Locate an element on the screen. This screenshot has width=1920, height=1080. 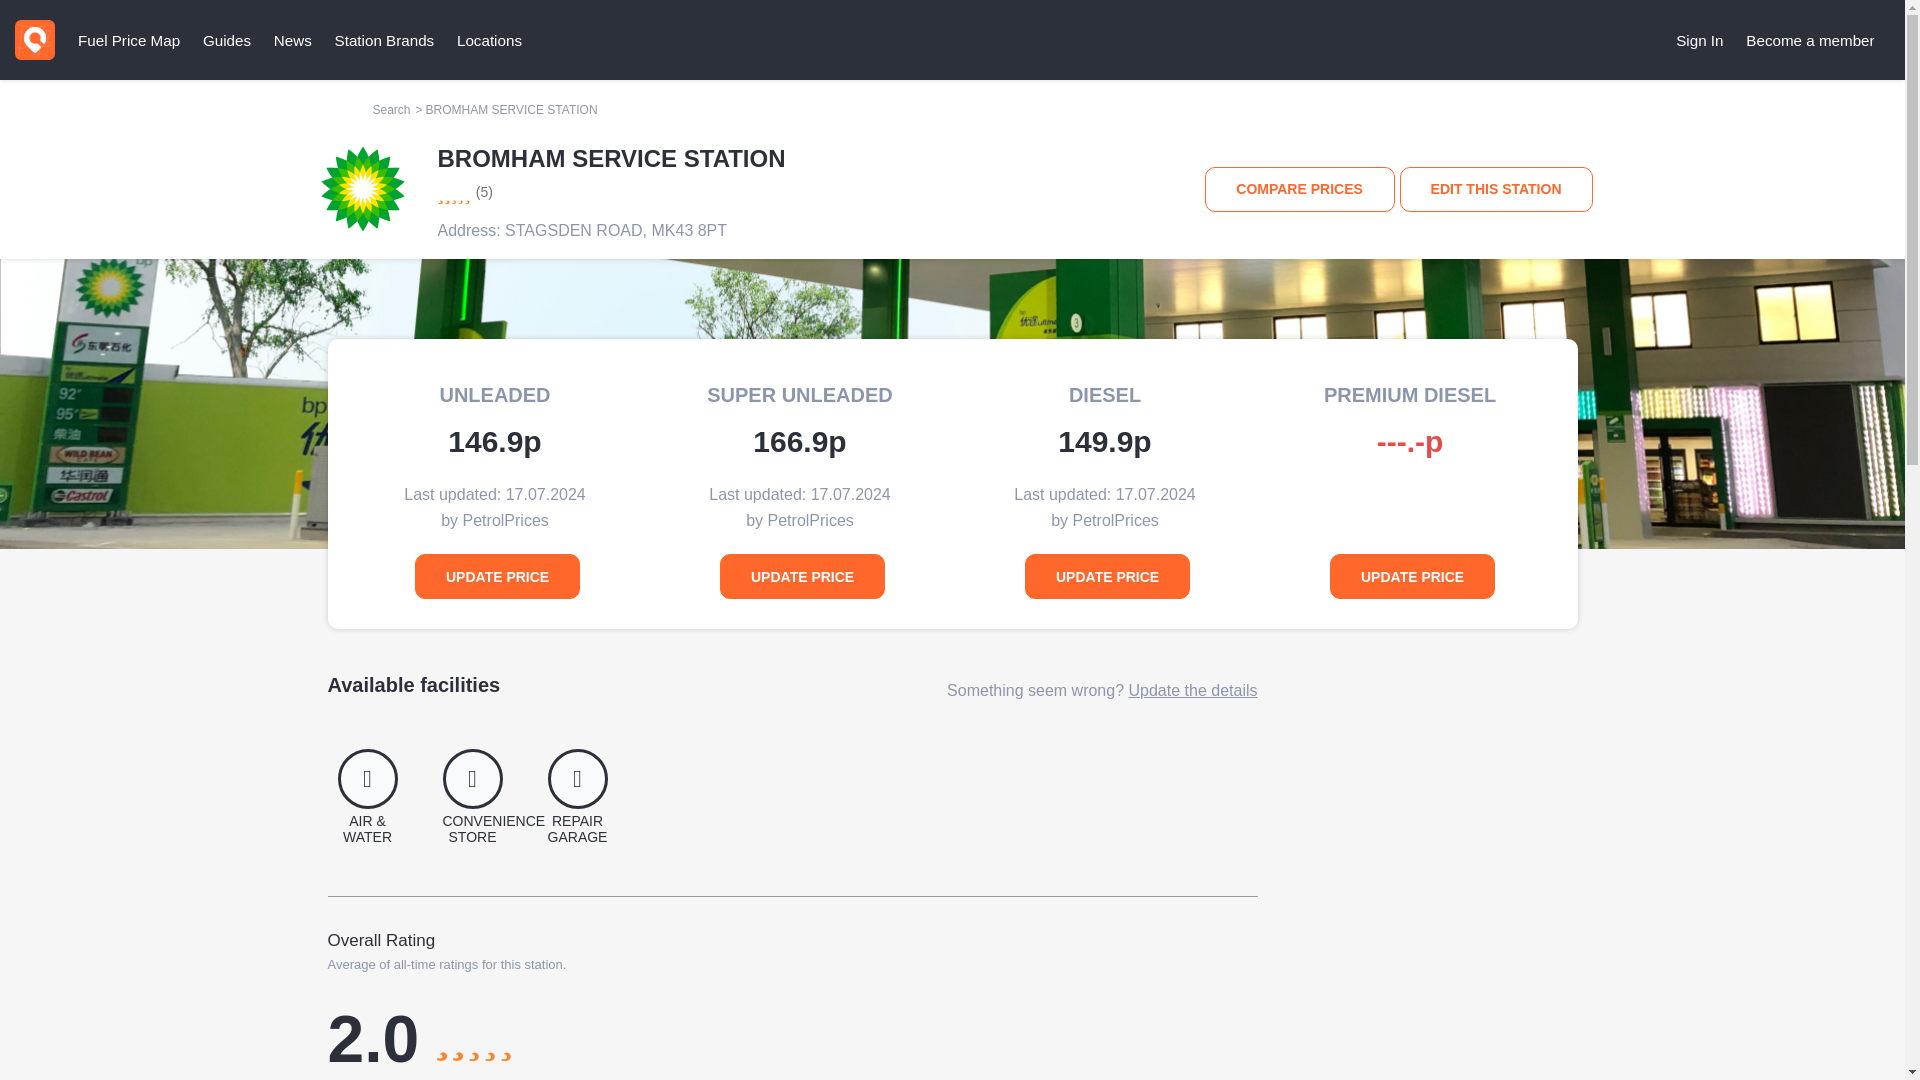
Station Brands is located at coordinates (384, 40).